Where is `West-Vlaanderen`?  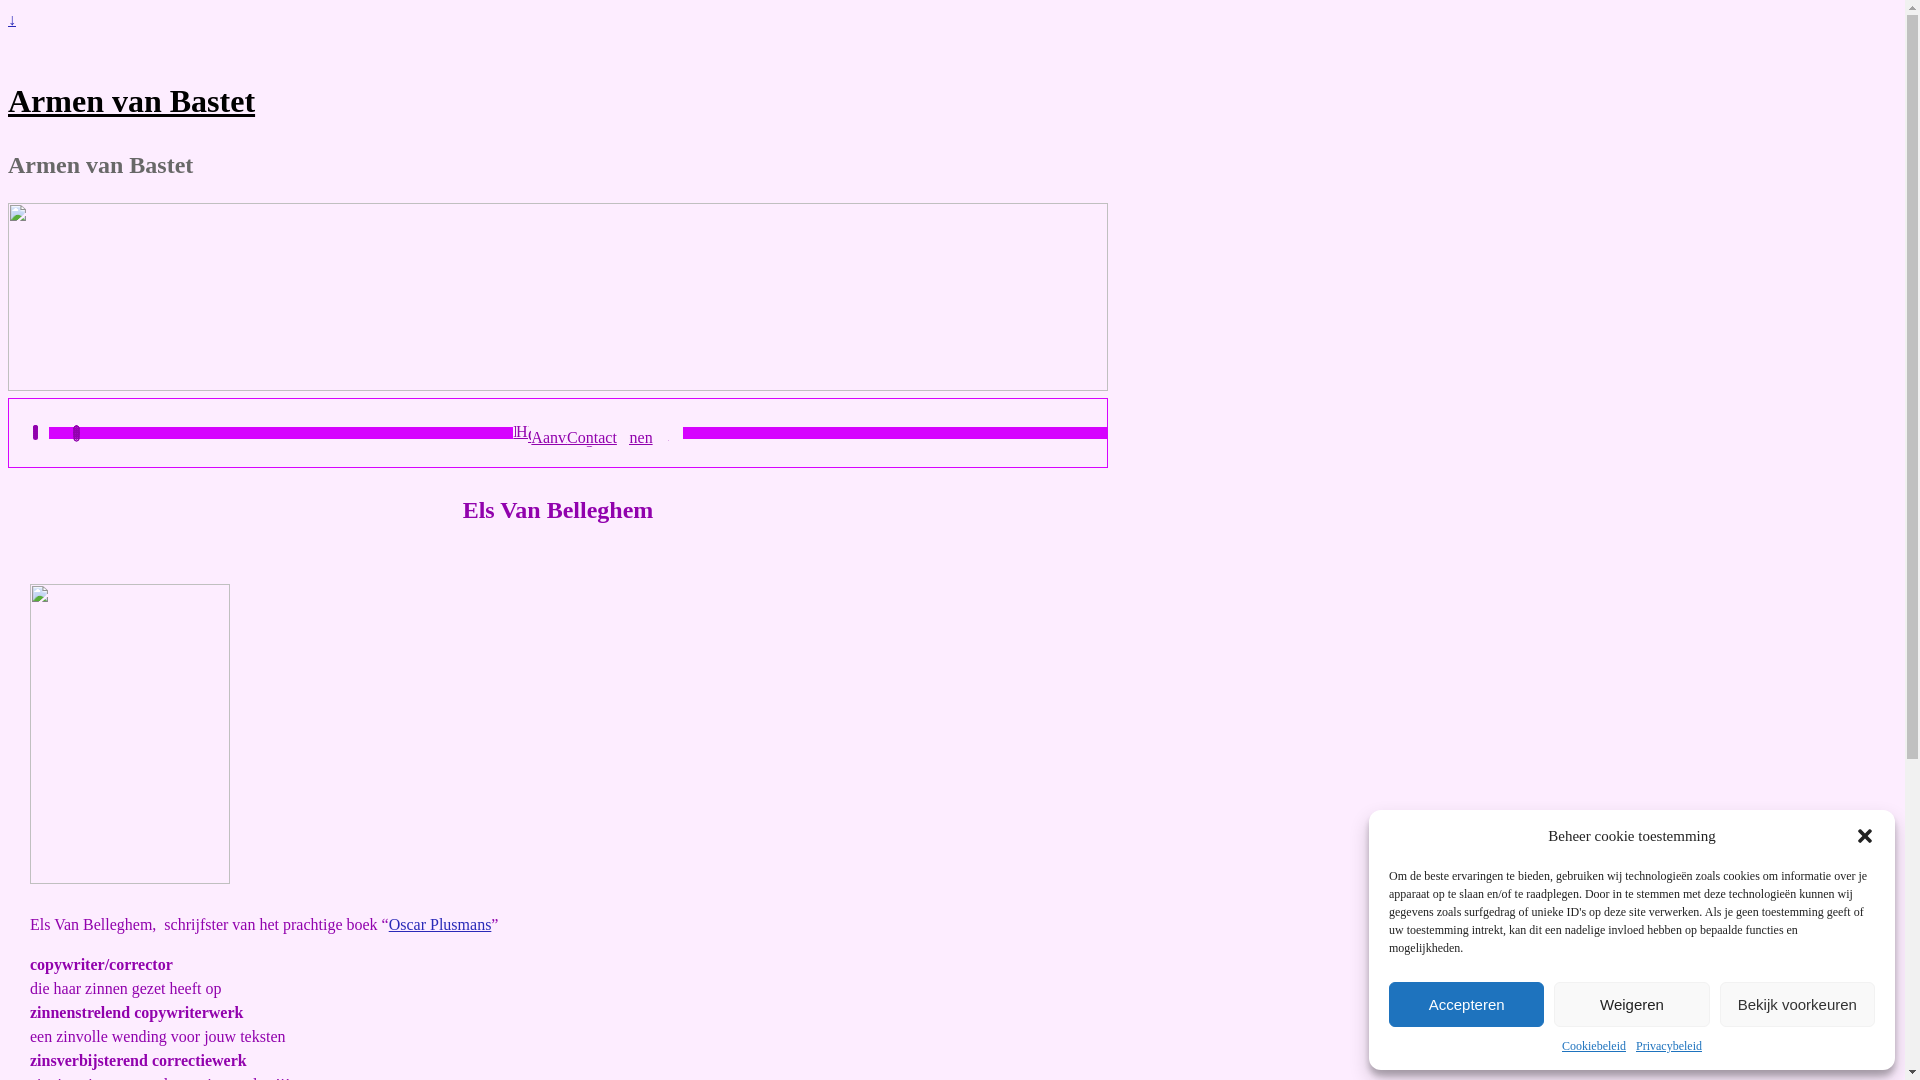
West-Vlaanderen is located at coordinates (598, 428).